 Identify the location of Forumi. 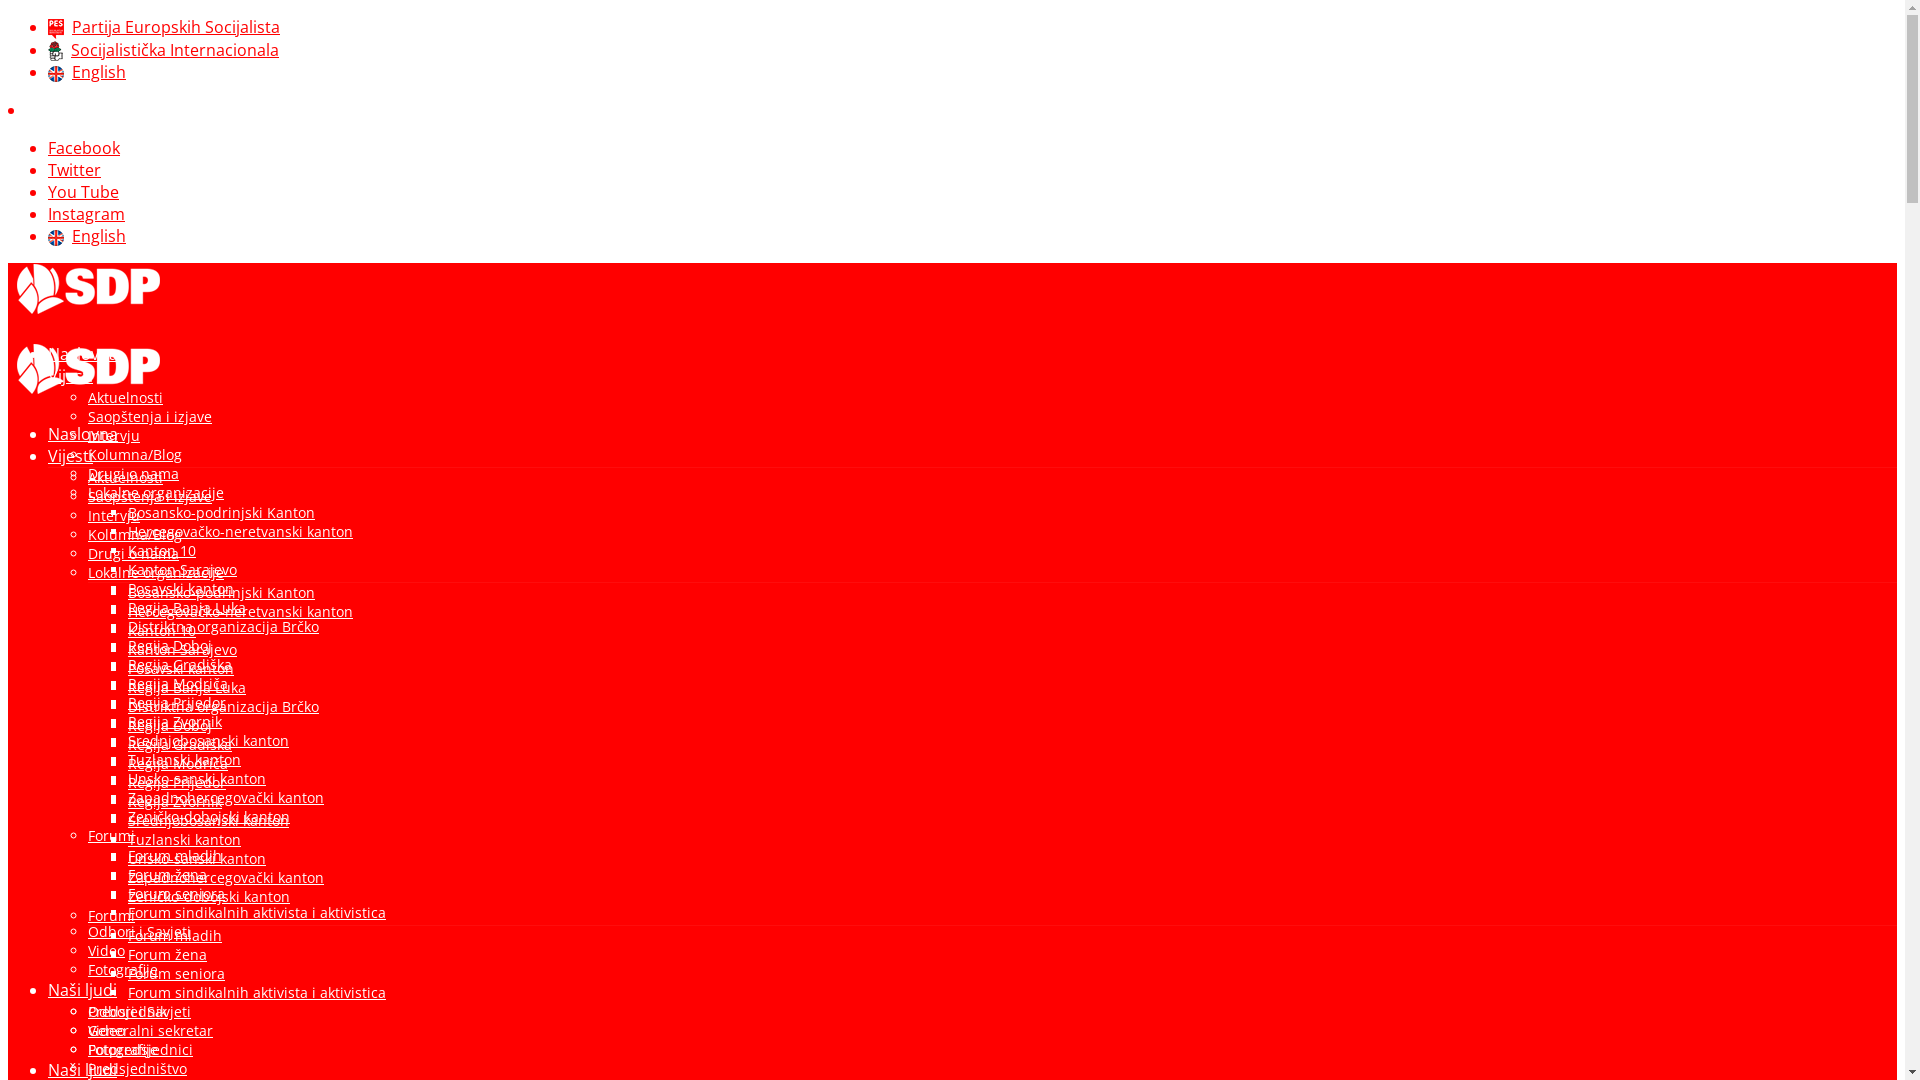
(112, 916).